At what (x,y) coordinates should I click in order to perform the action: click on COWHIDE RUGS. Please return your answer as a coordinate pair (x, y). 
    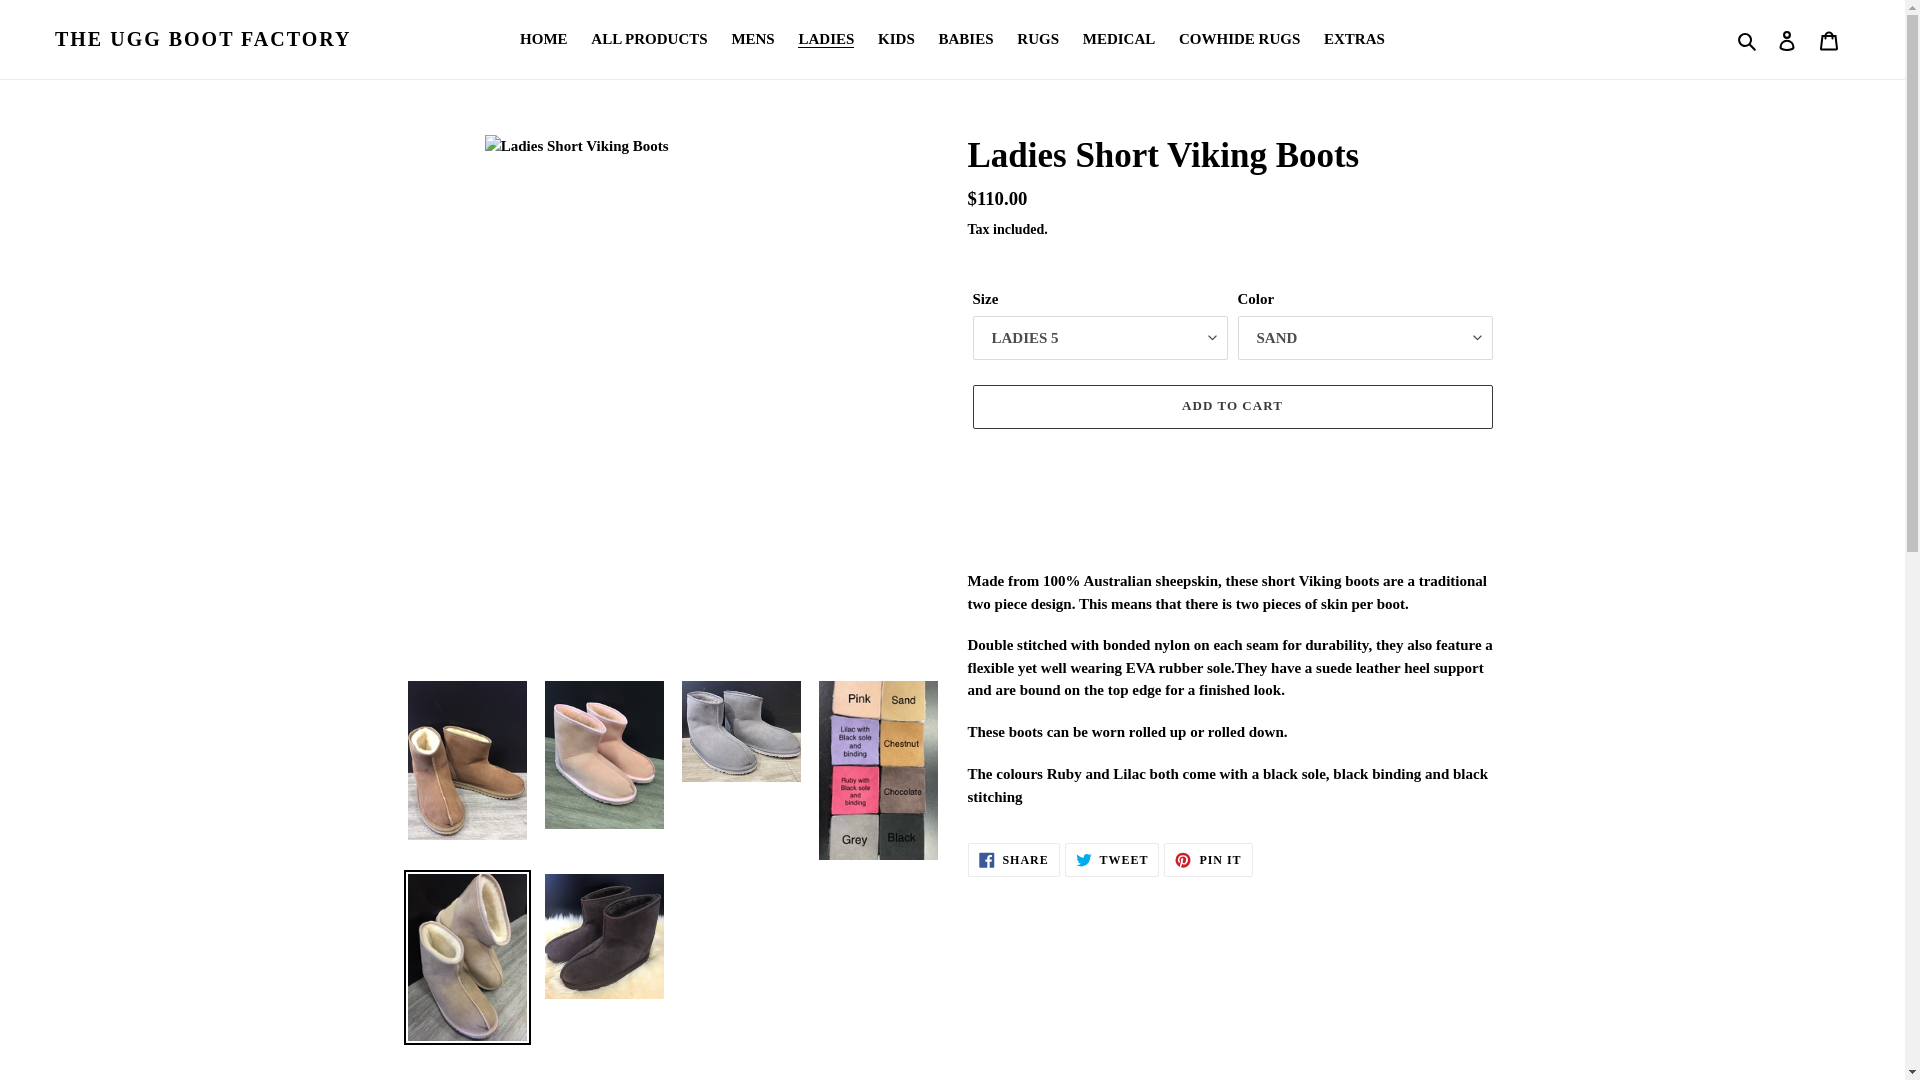
    Looking at the image, I should click on (1239, 39).